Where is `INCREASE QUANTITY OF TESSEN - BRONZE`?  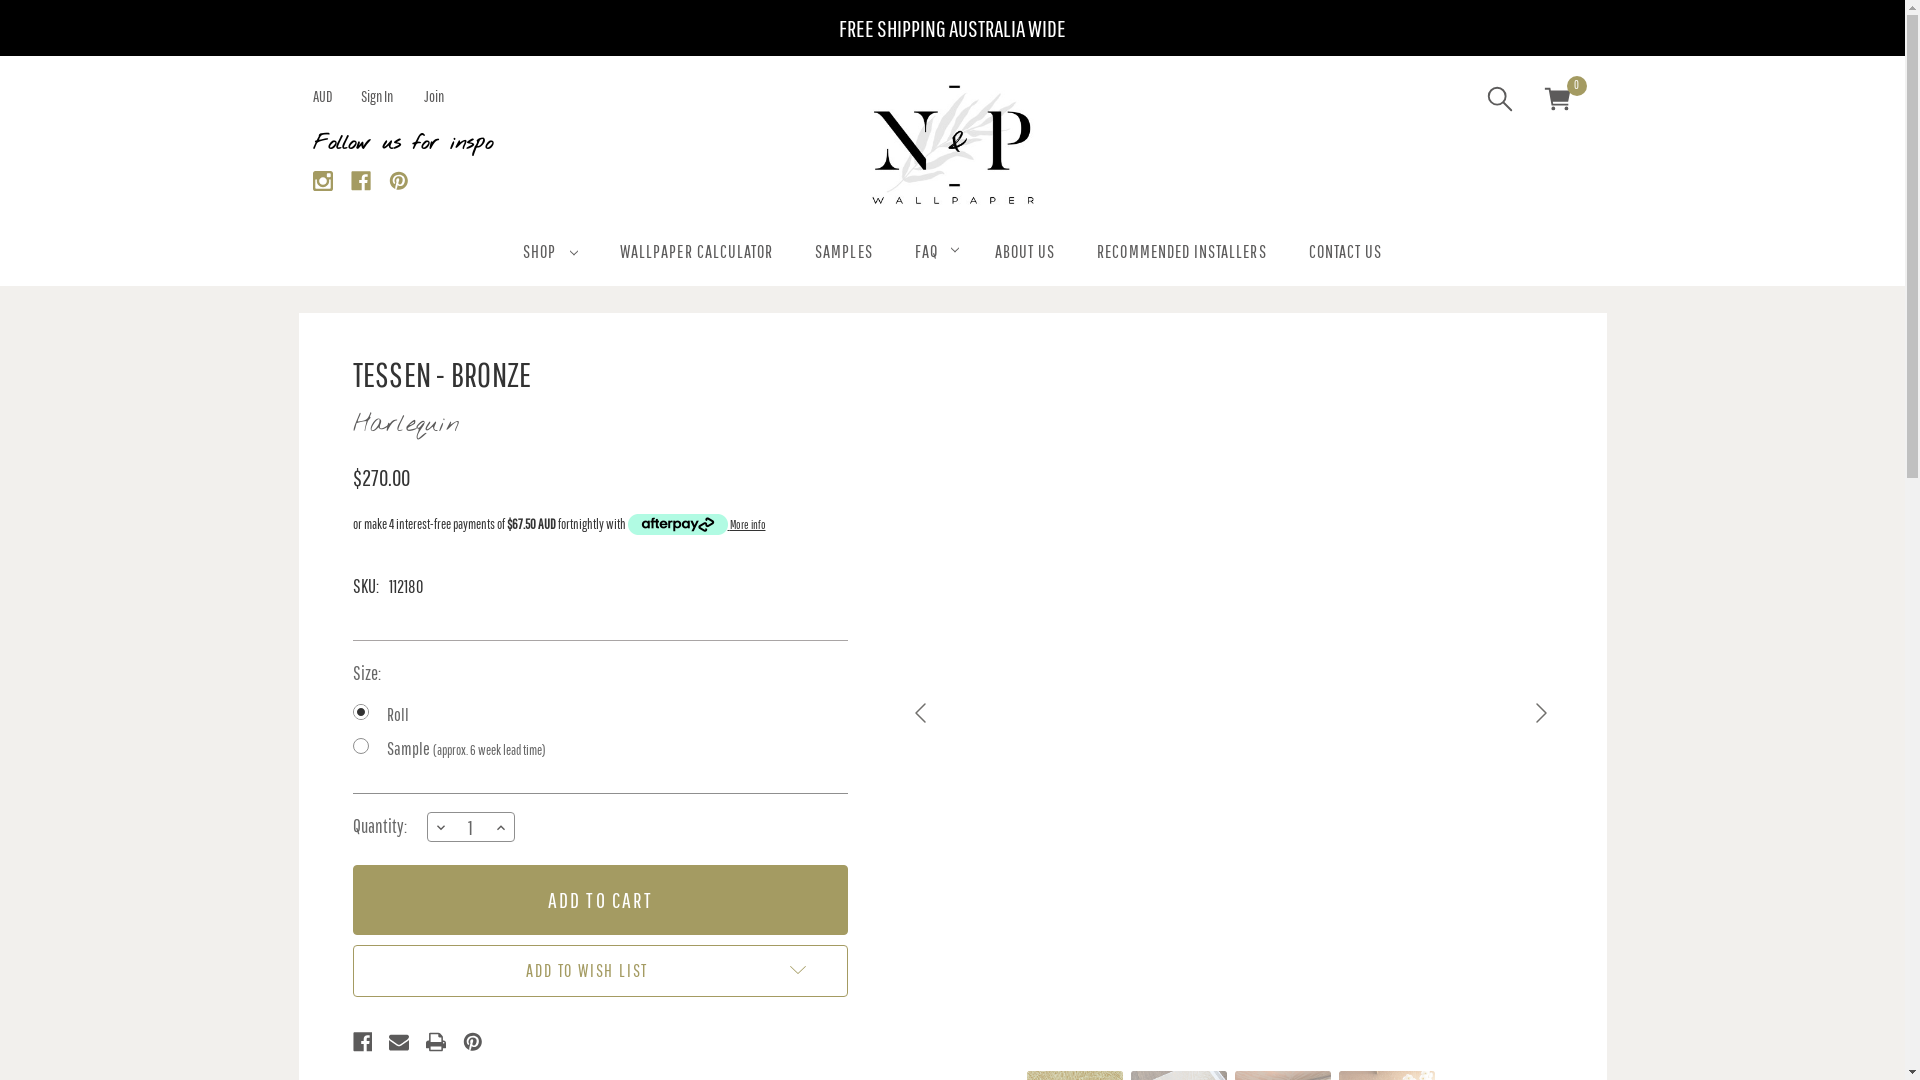 INCREASE QUANTITY OF TESSEN - BRONZE is located at coordinates (501, 827).